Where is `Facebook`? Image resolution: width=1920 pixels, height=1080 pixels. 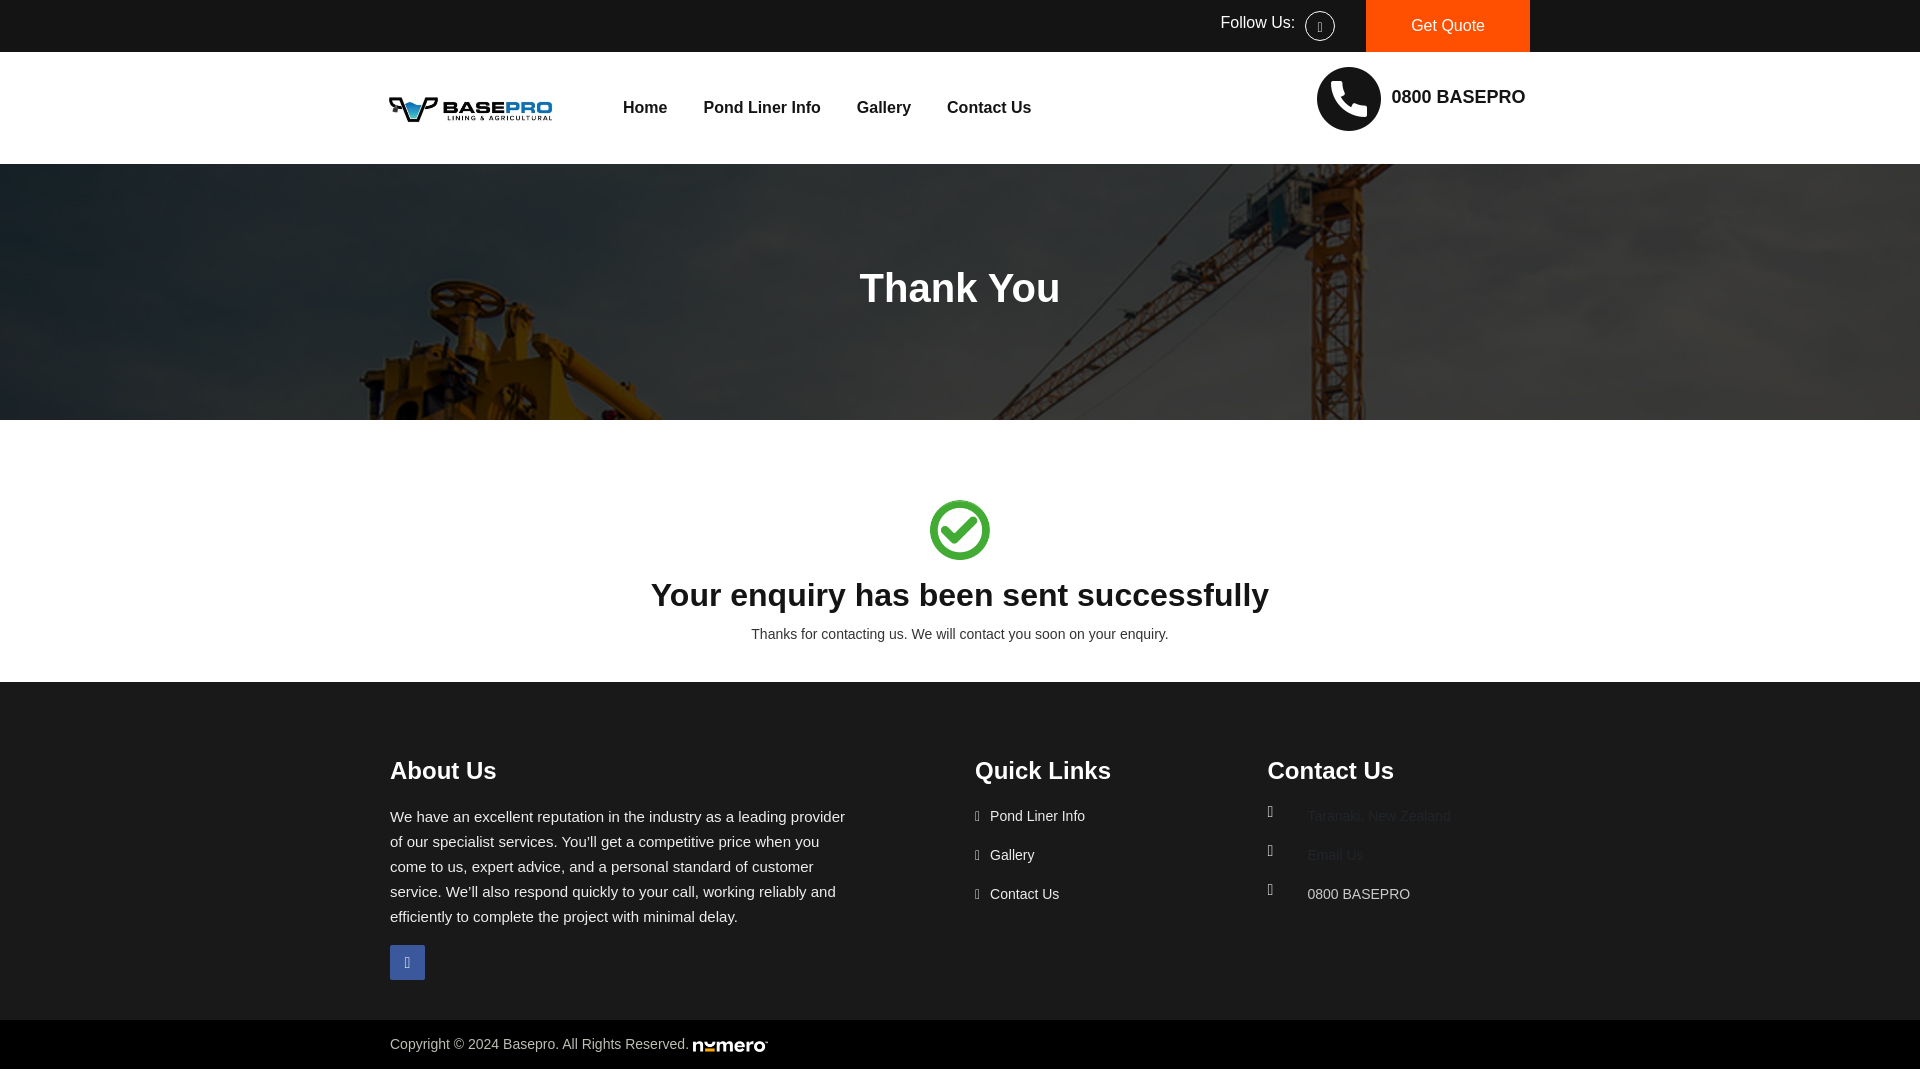
Facebook is located at coordinates (406, 962).